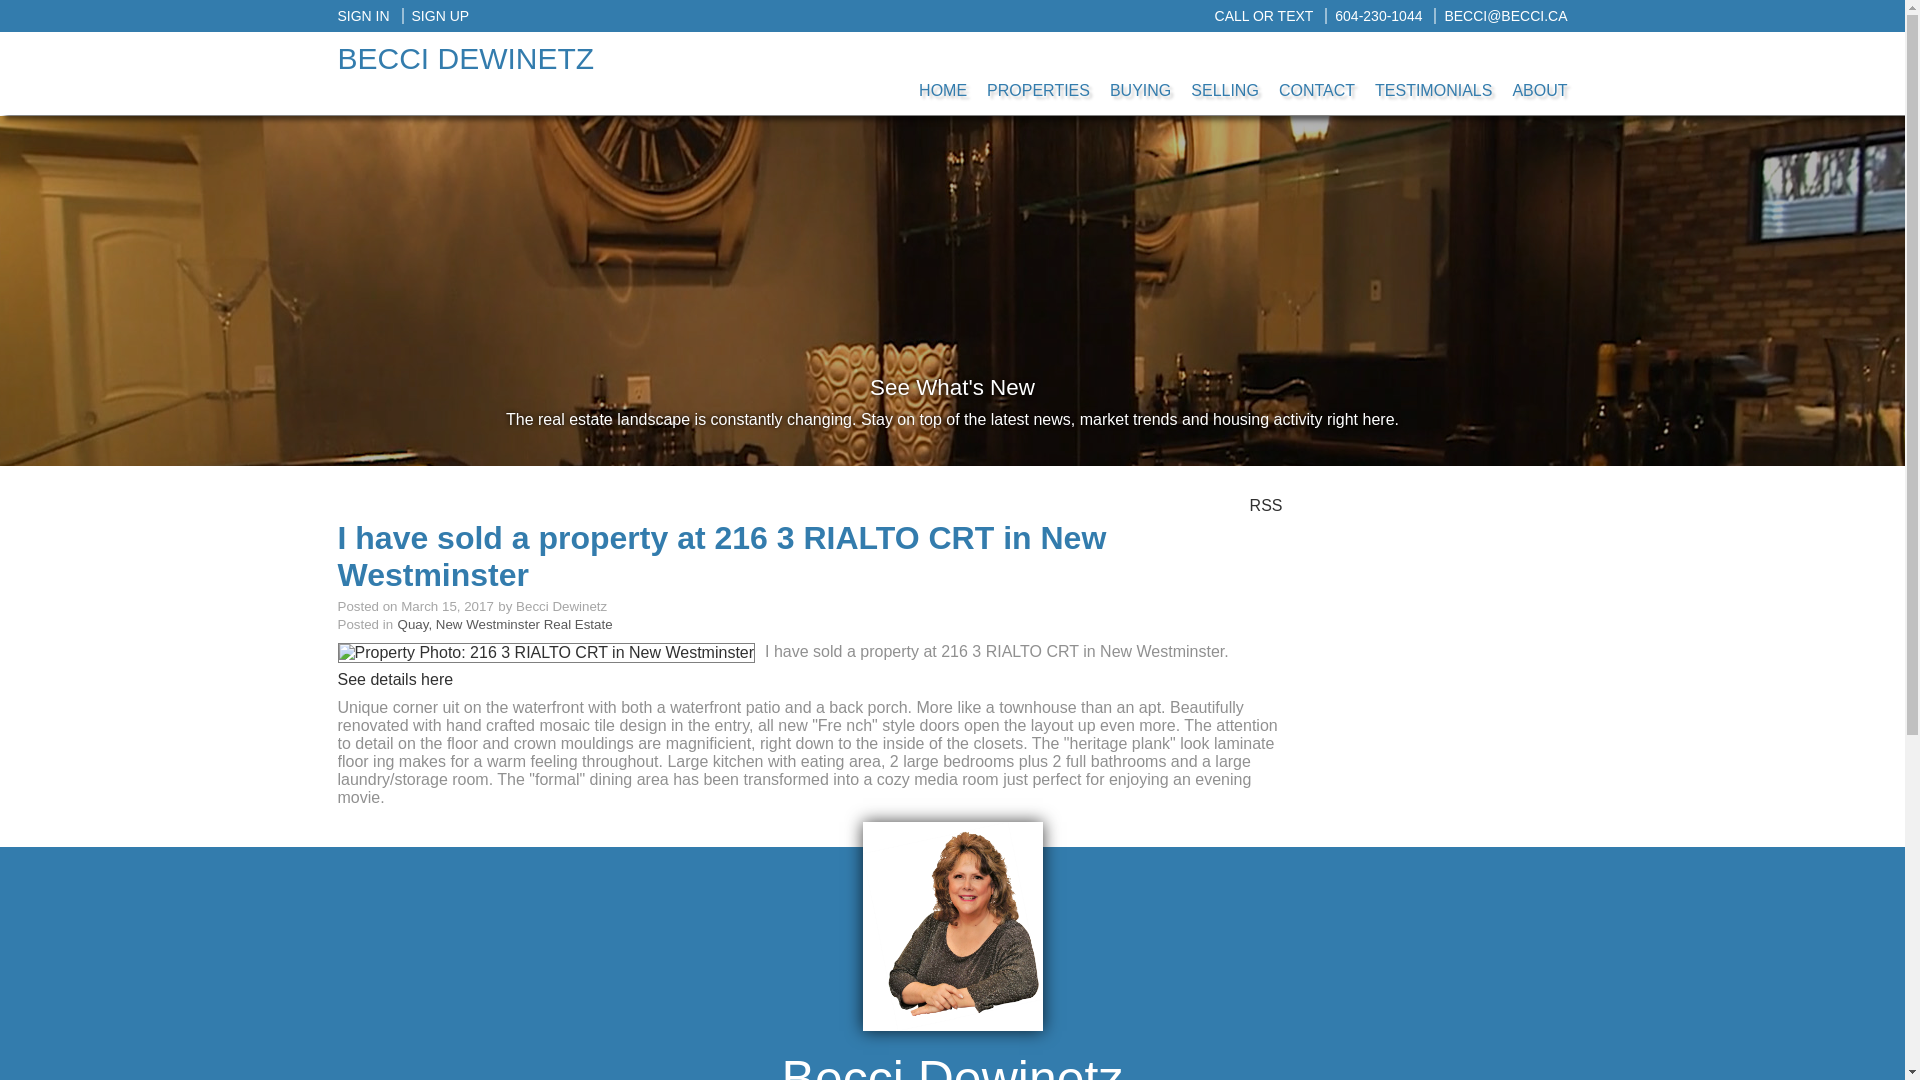  Describe the element at coordinates (395, 678) in the screenshot. I see `See details here` at that location.